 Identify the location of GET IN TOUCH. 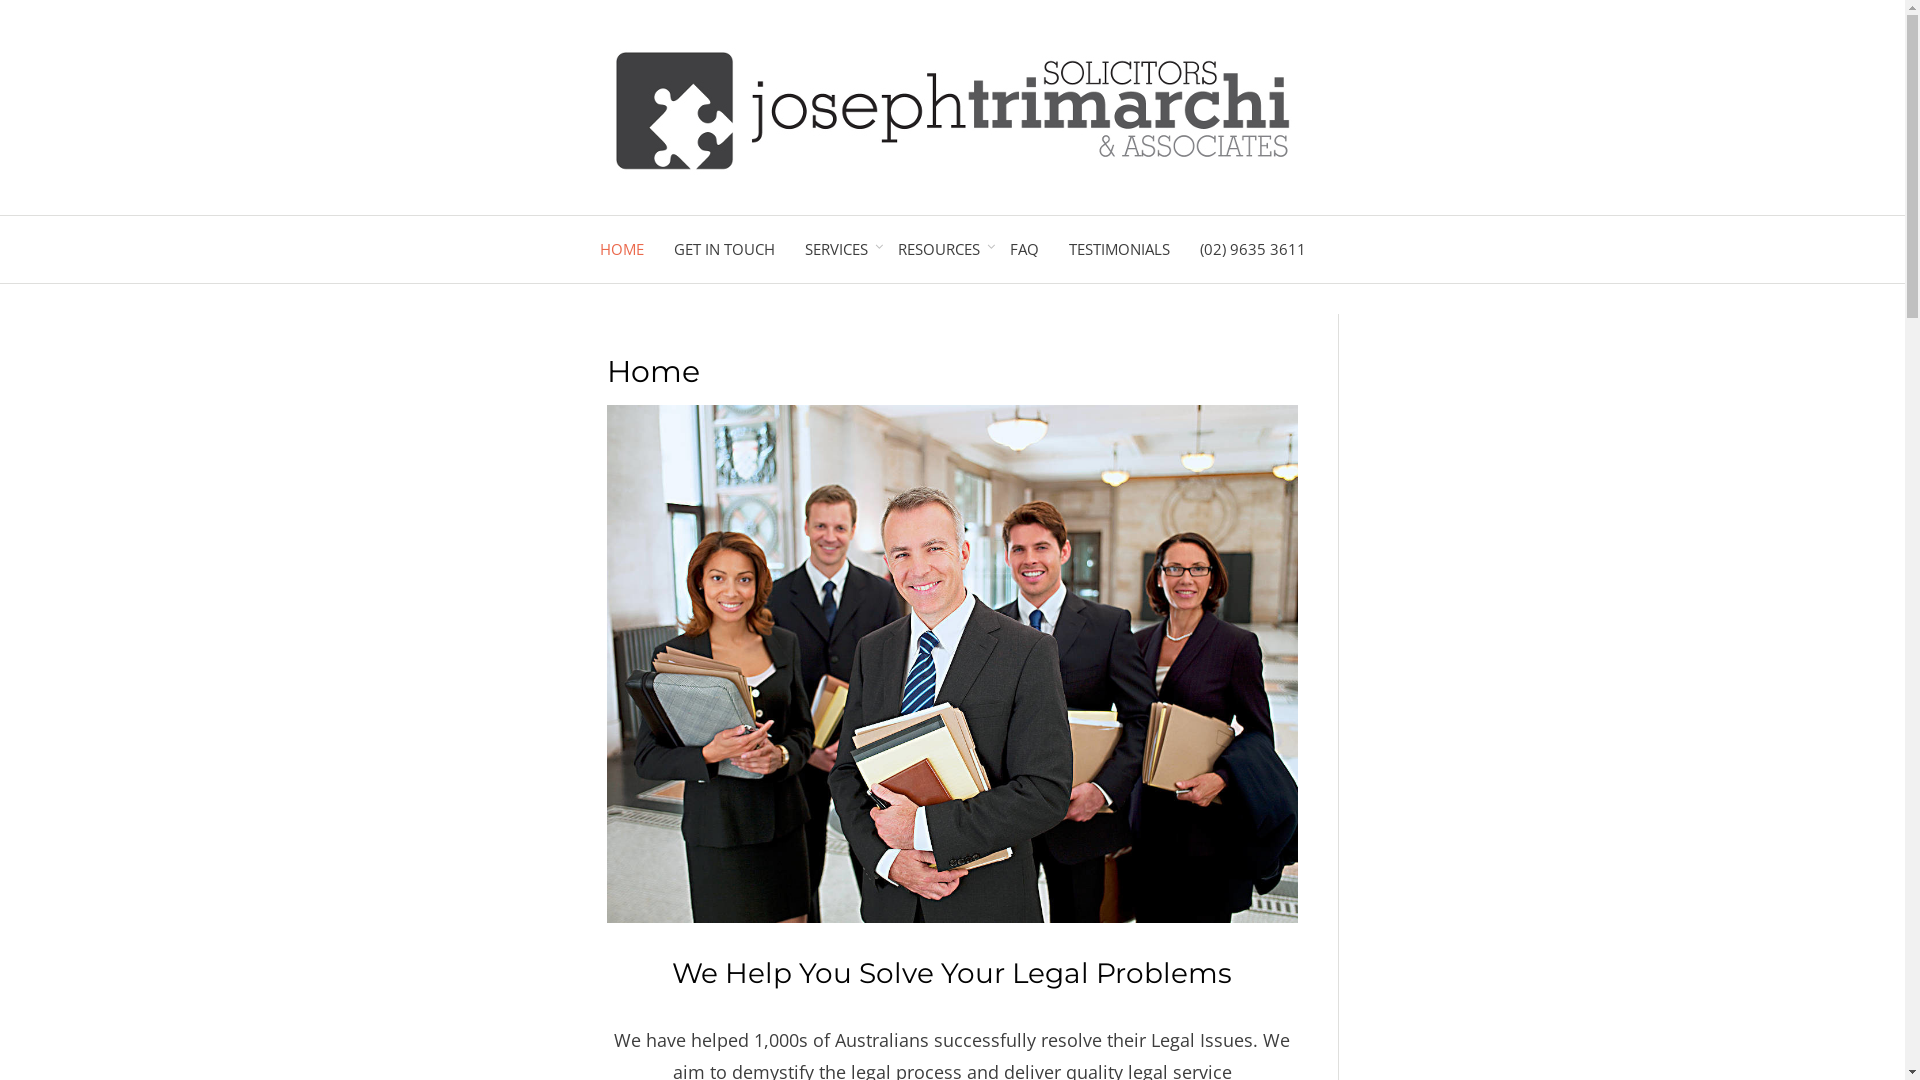
(724, 250).